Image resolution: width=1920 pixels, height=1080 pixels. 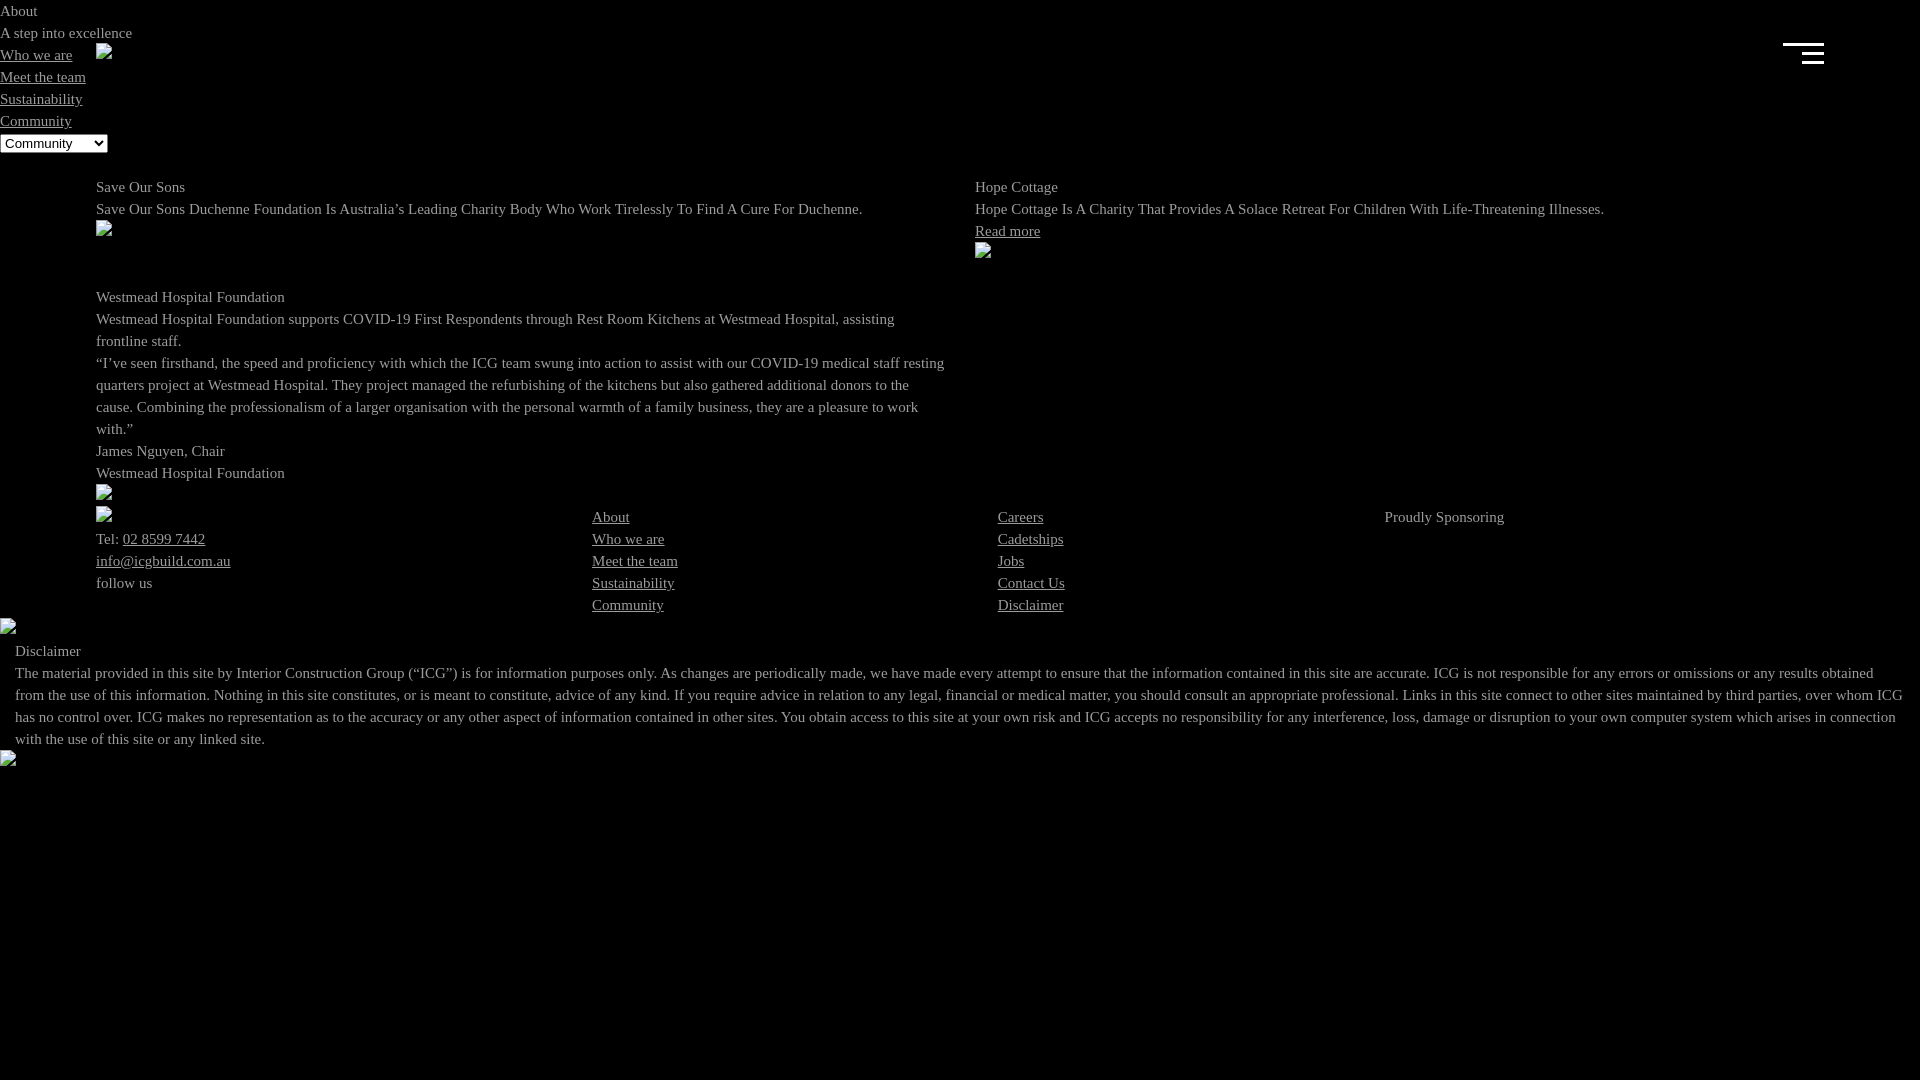 What do you see at coordinates (1008, 231) in the screenshot?
I see `Read more` at bounding box center [1008, 231].